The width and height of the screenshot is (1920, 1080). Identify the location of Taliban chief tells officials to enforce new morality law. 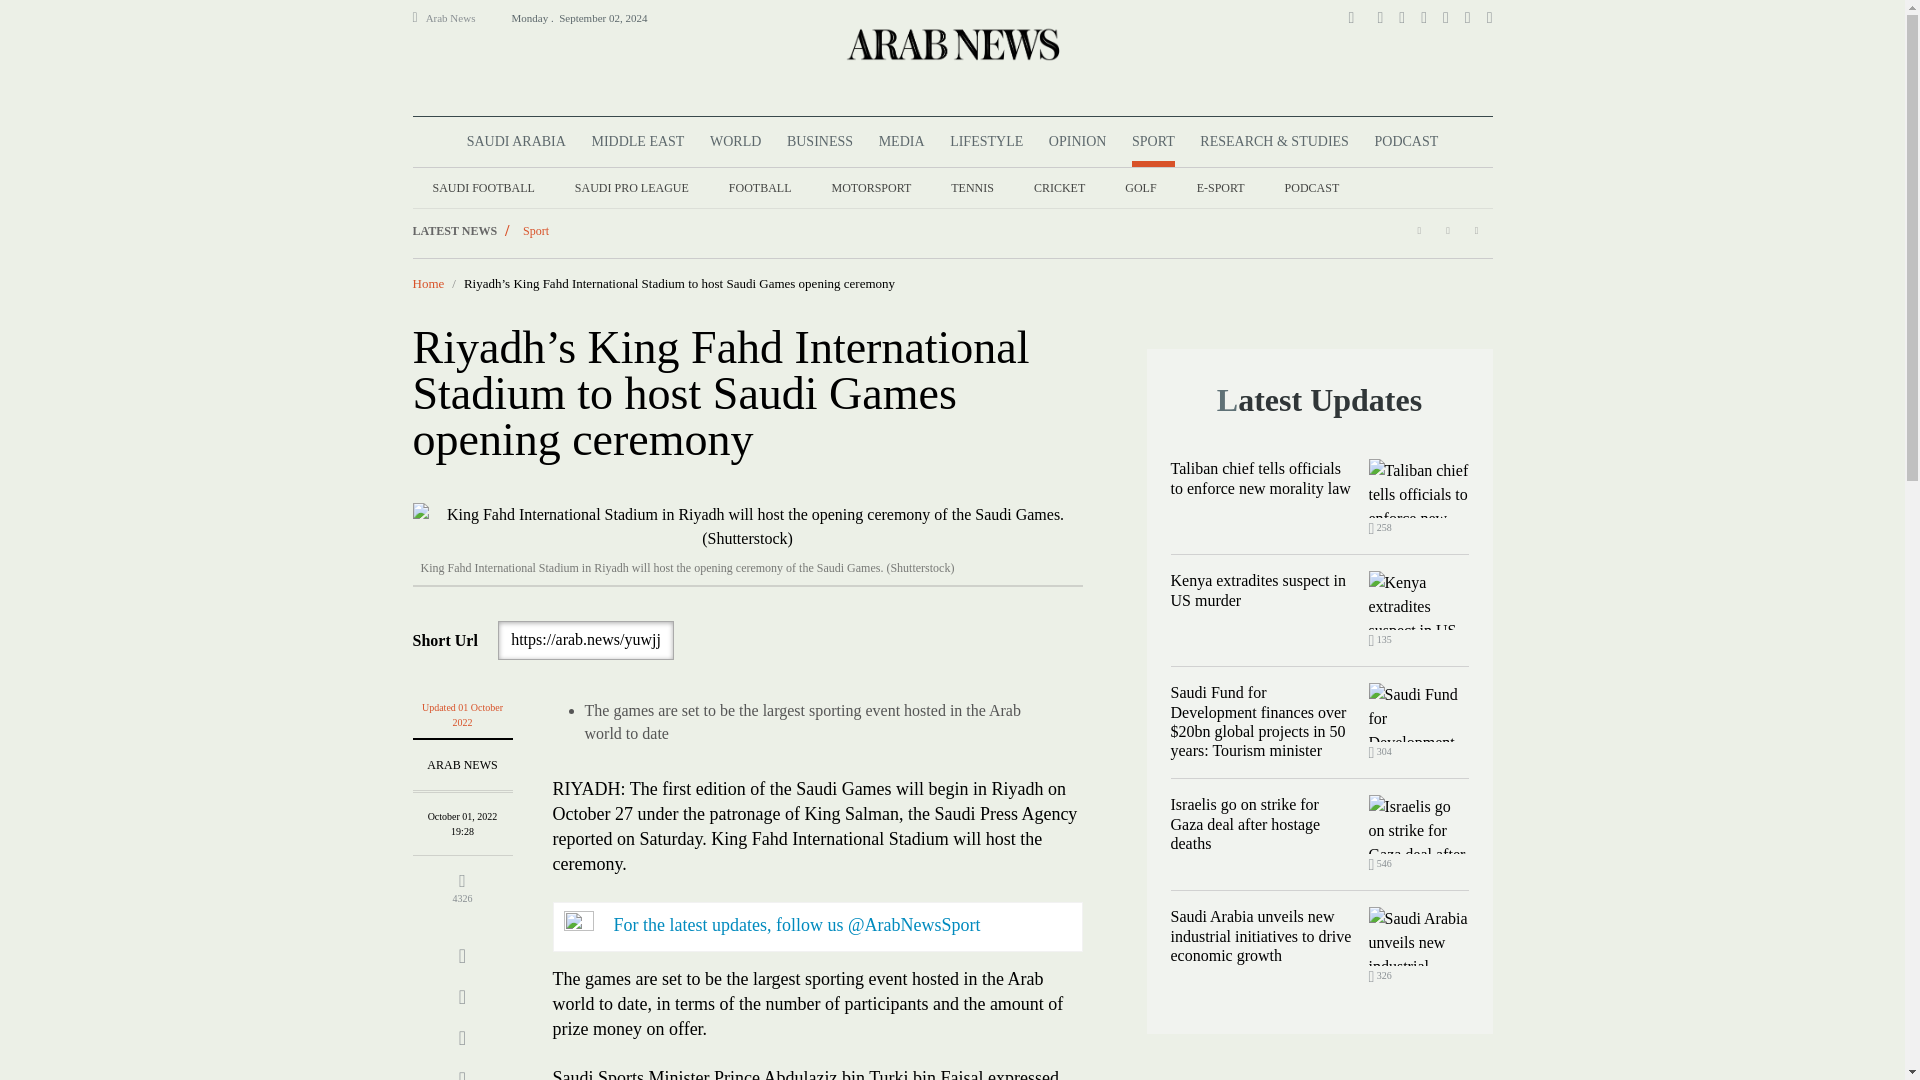
(1418, 488).